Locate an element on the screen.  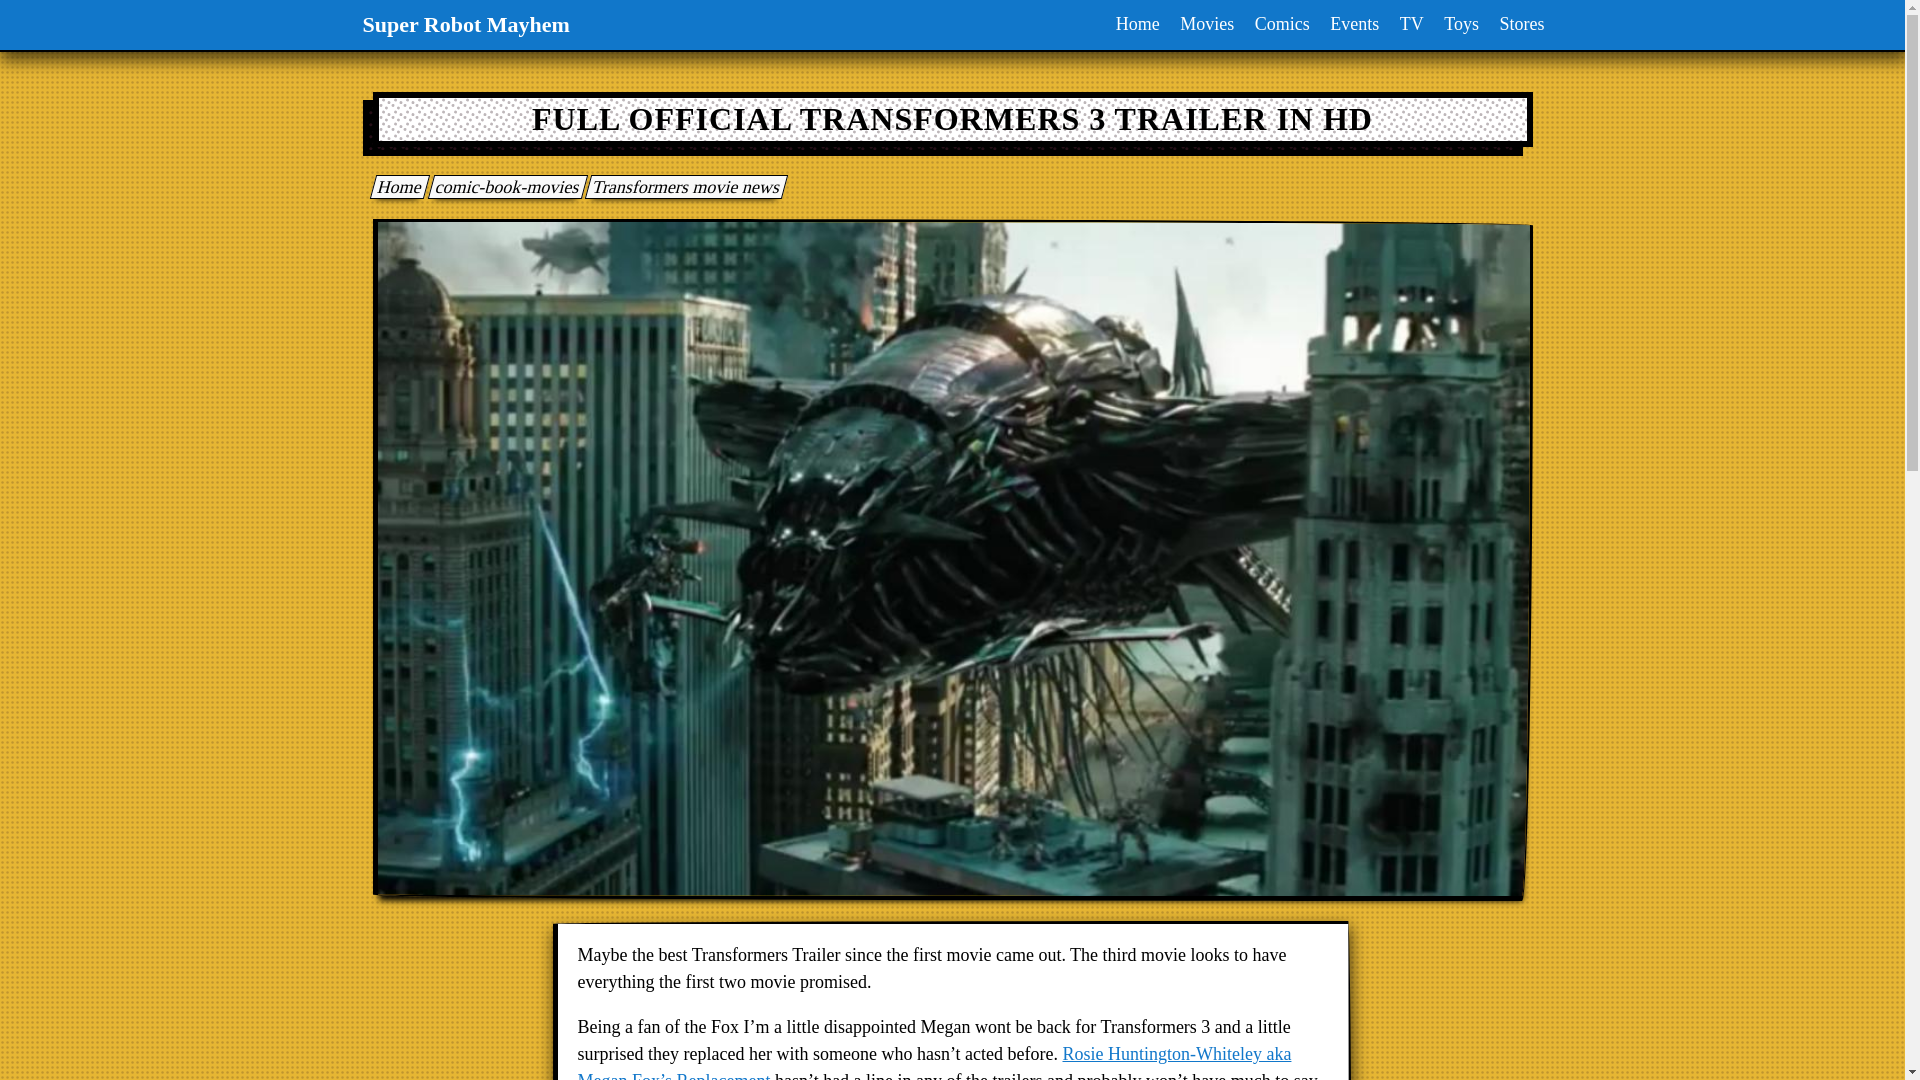
Home is located at coordinates (1137, 24).